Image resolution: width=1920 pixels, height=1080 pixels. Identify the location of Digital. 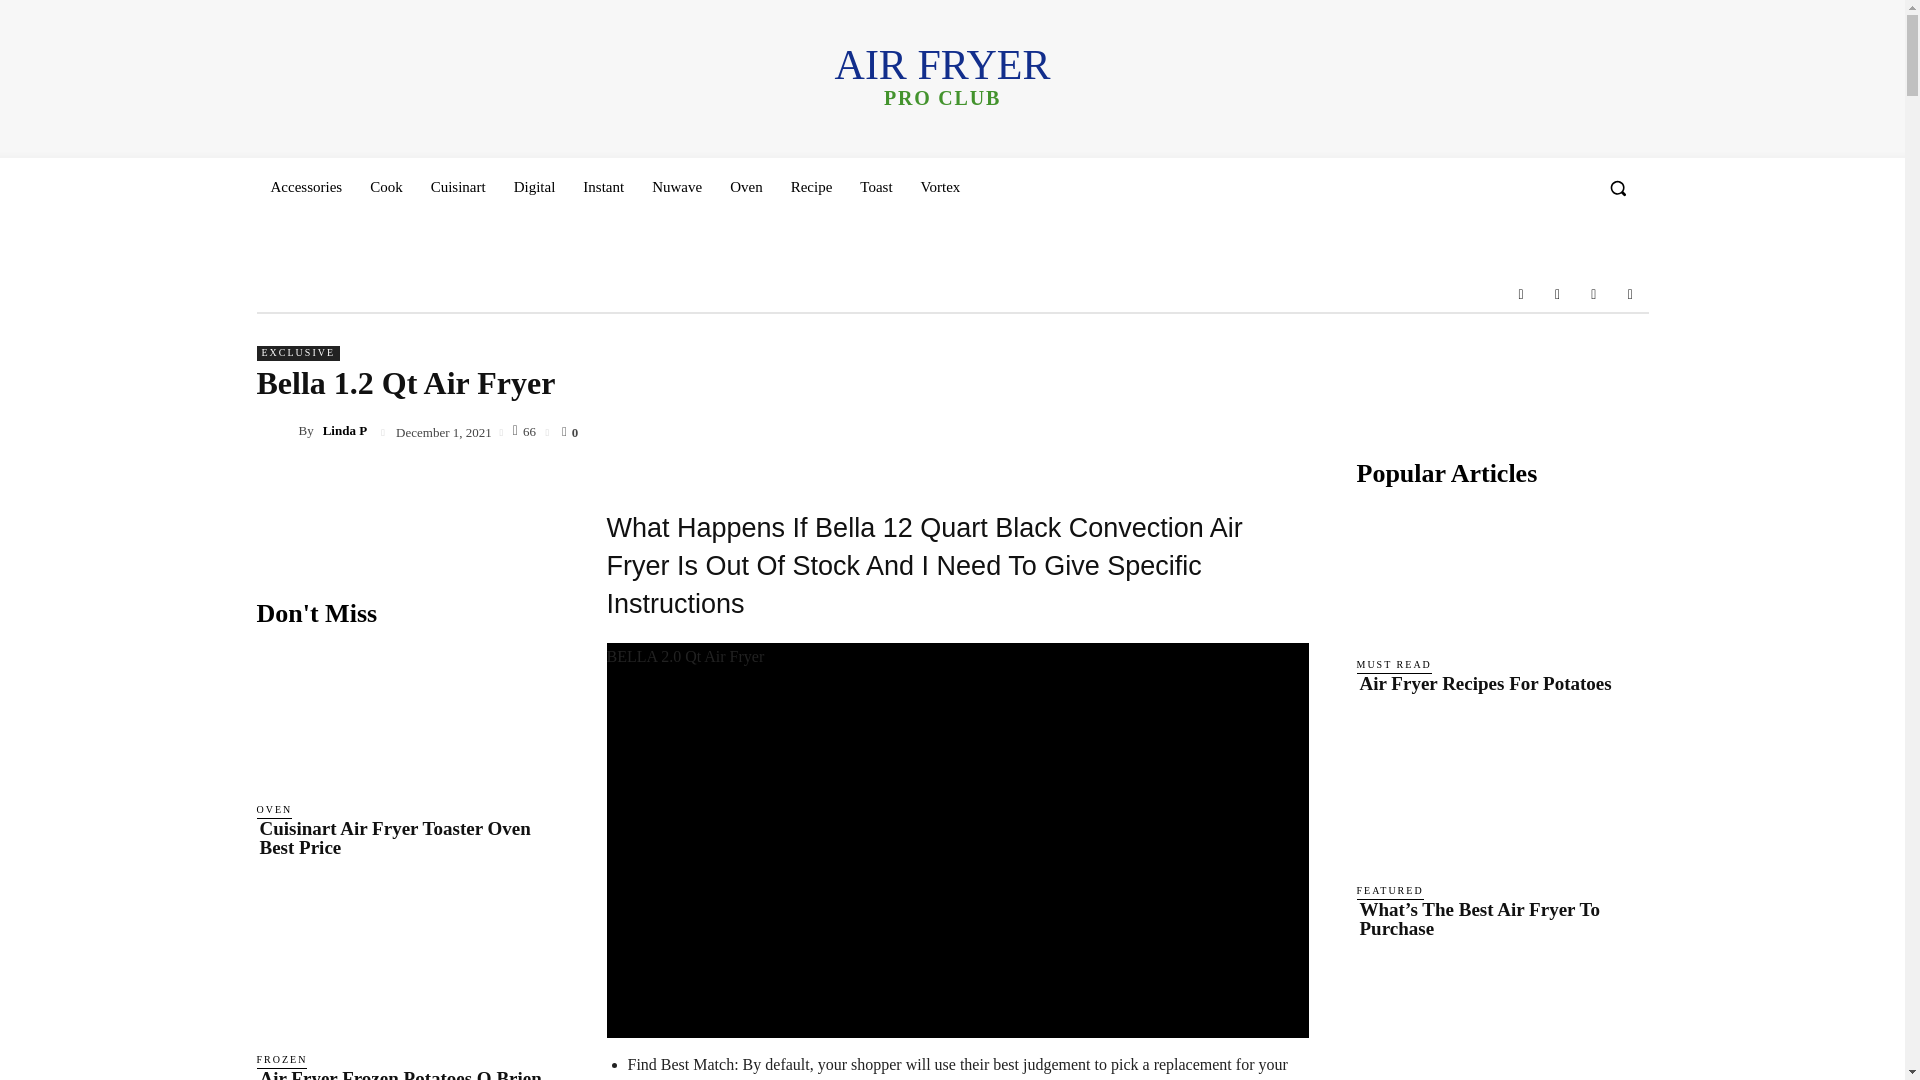
(534, 186).